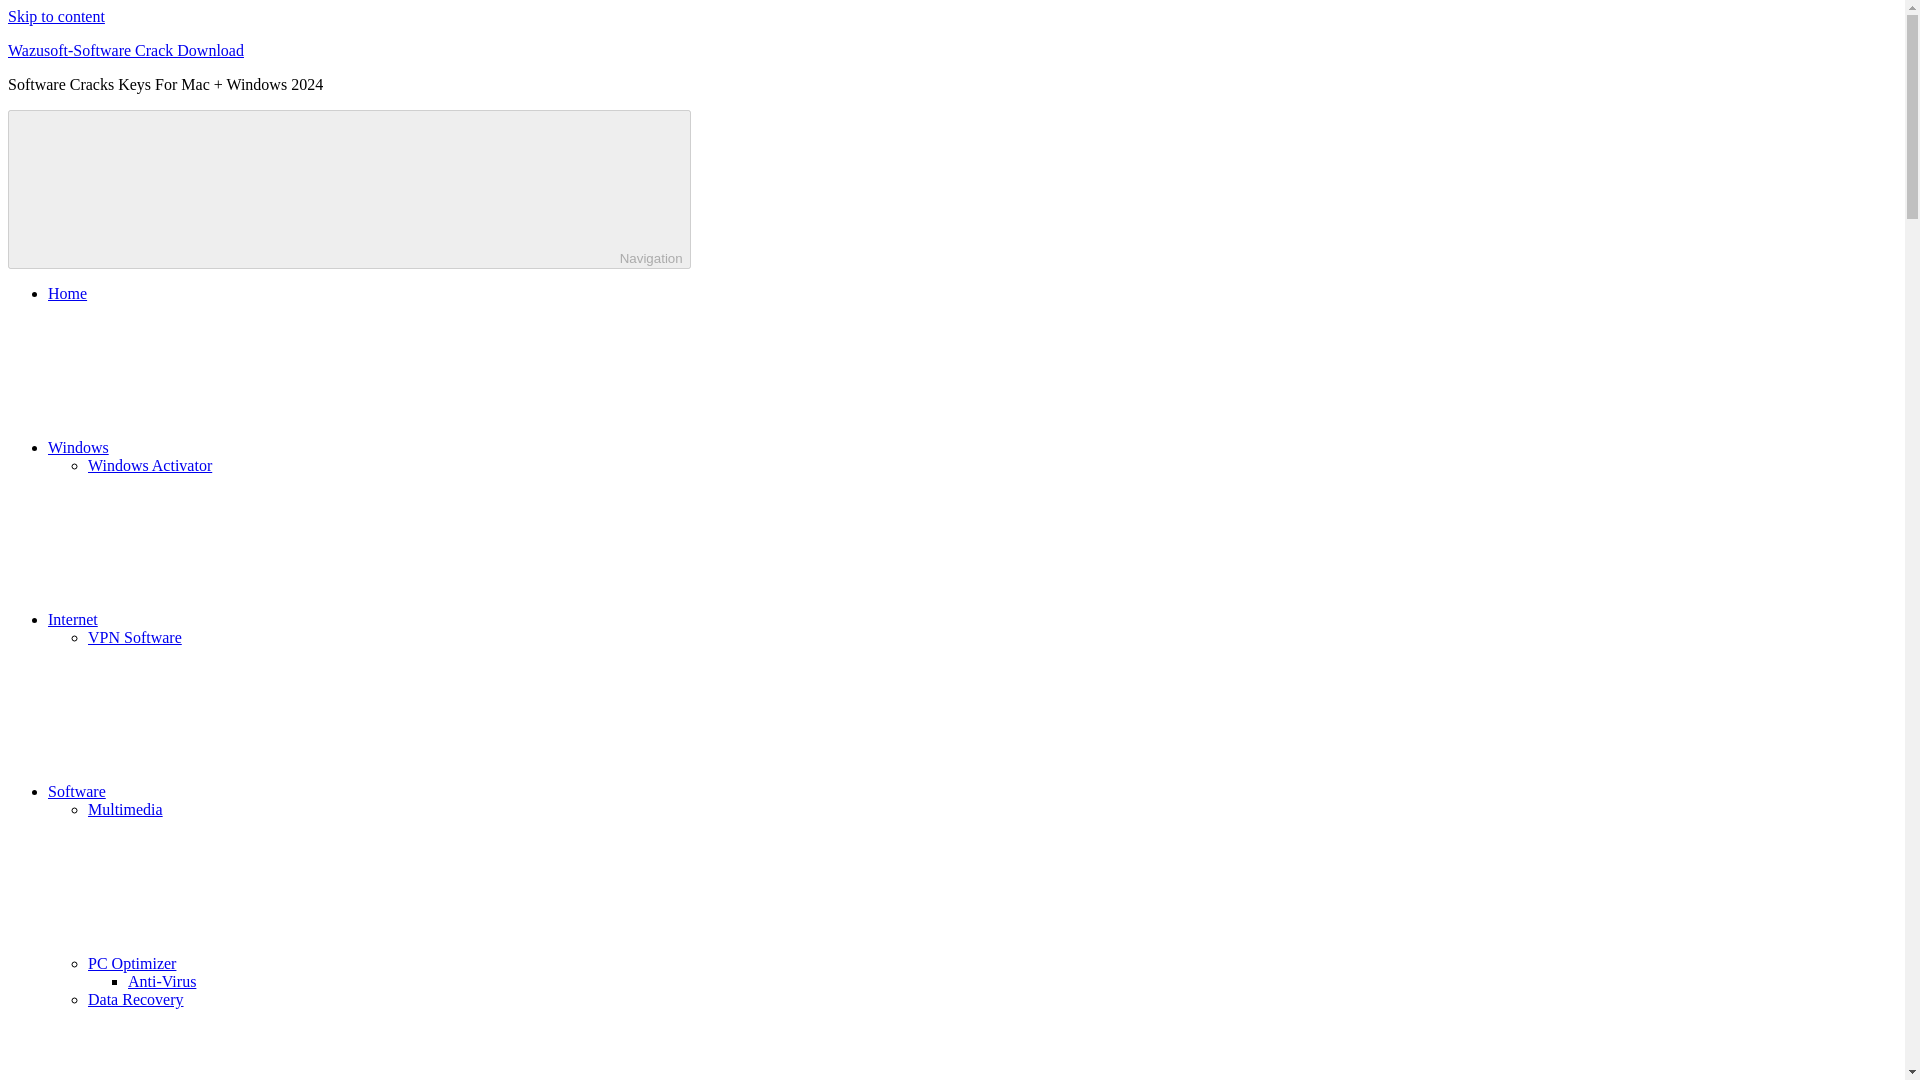 The height and width of the screenshot is (1080, 1920). Describe the element at coordinates (228, 446) in the screenshot. I see `Windows` at that location.